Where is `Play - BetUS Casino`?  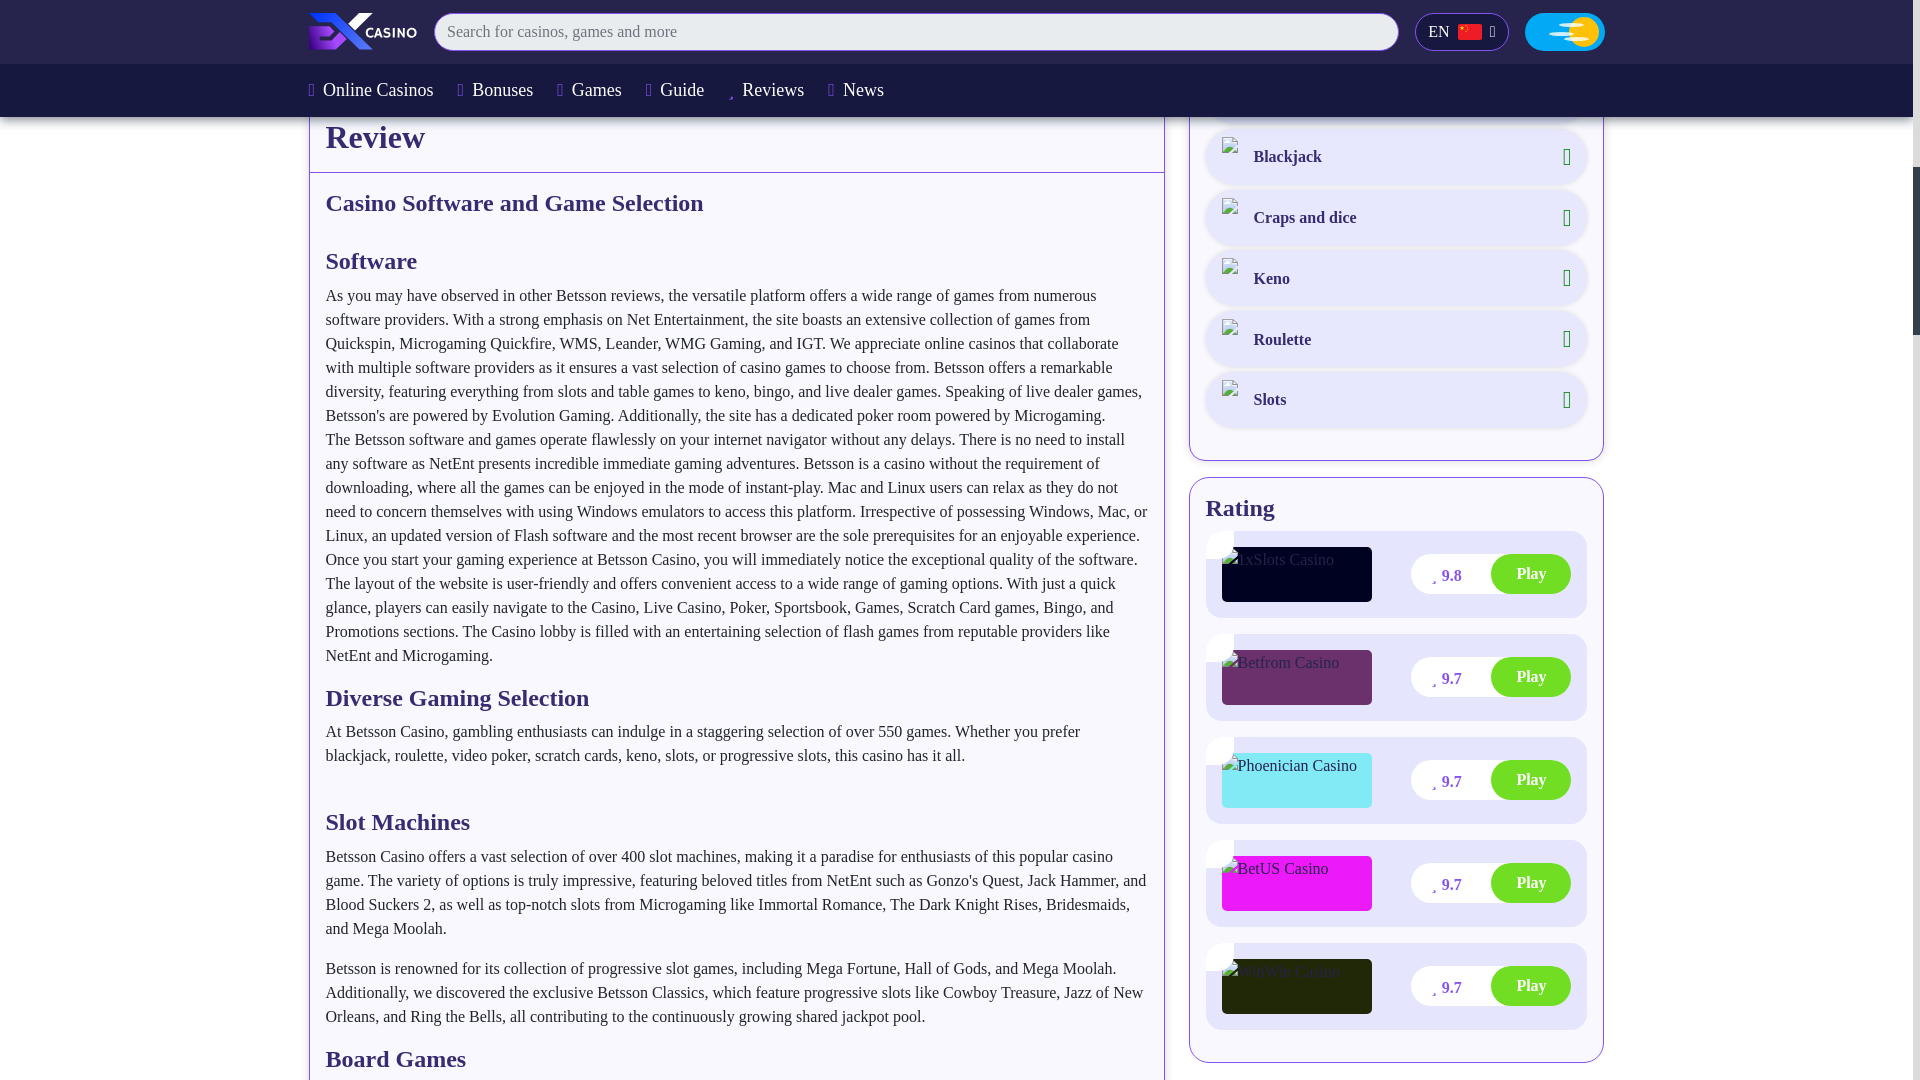
Play - BetUS Casino is located at coordinates (1490, 882).